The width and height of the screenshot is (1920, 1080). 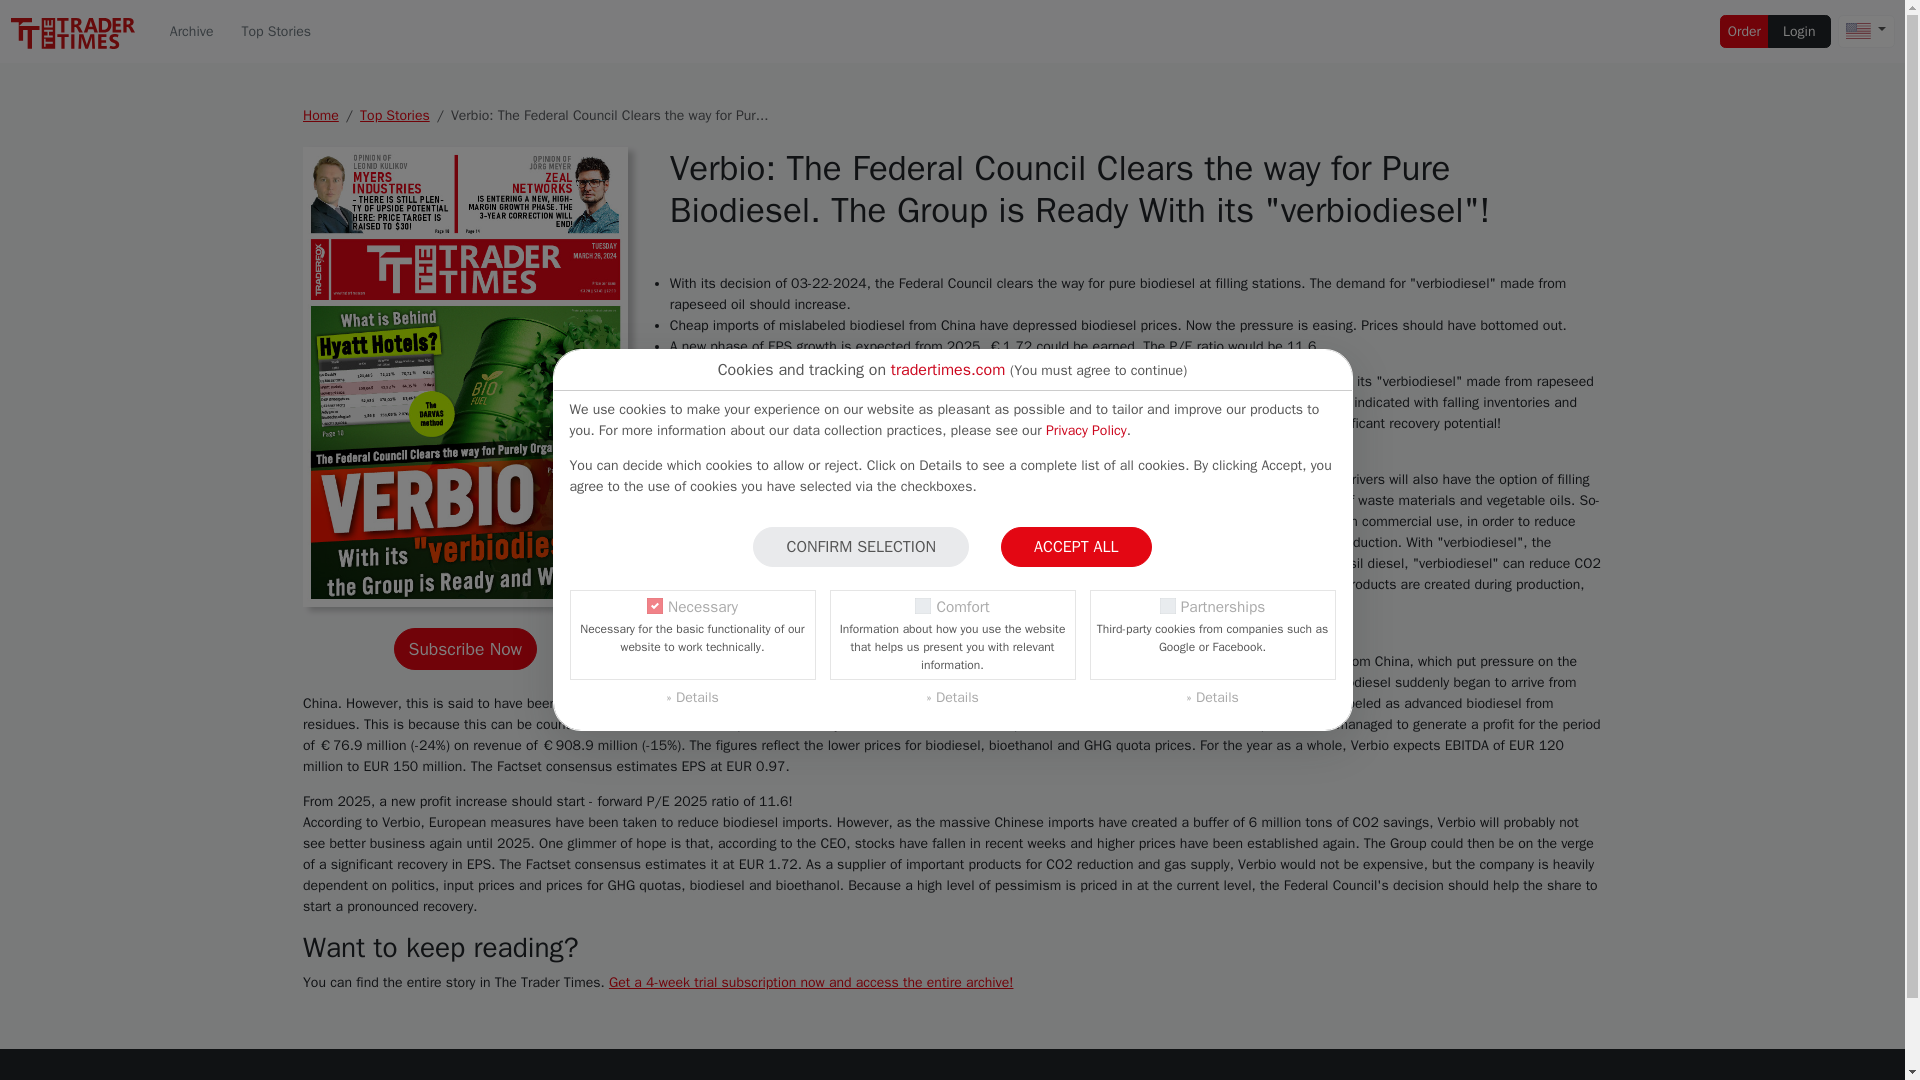 I want to click on Subscribe Now, so click(x=465, y=648).